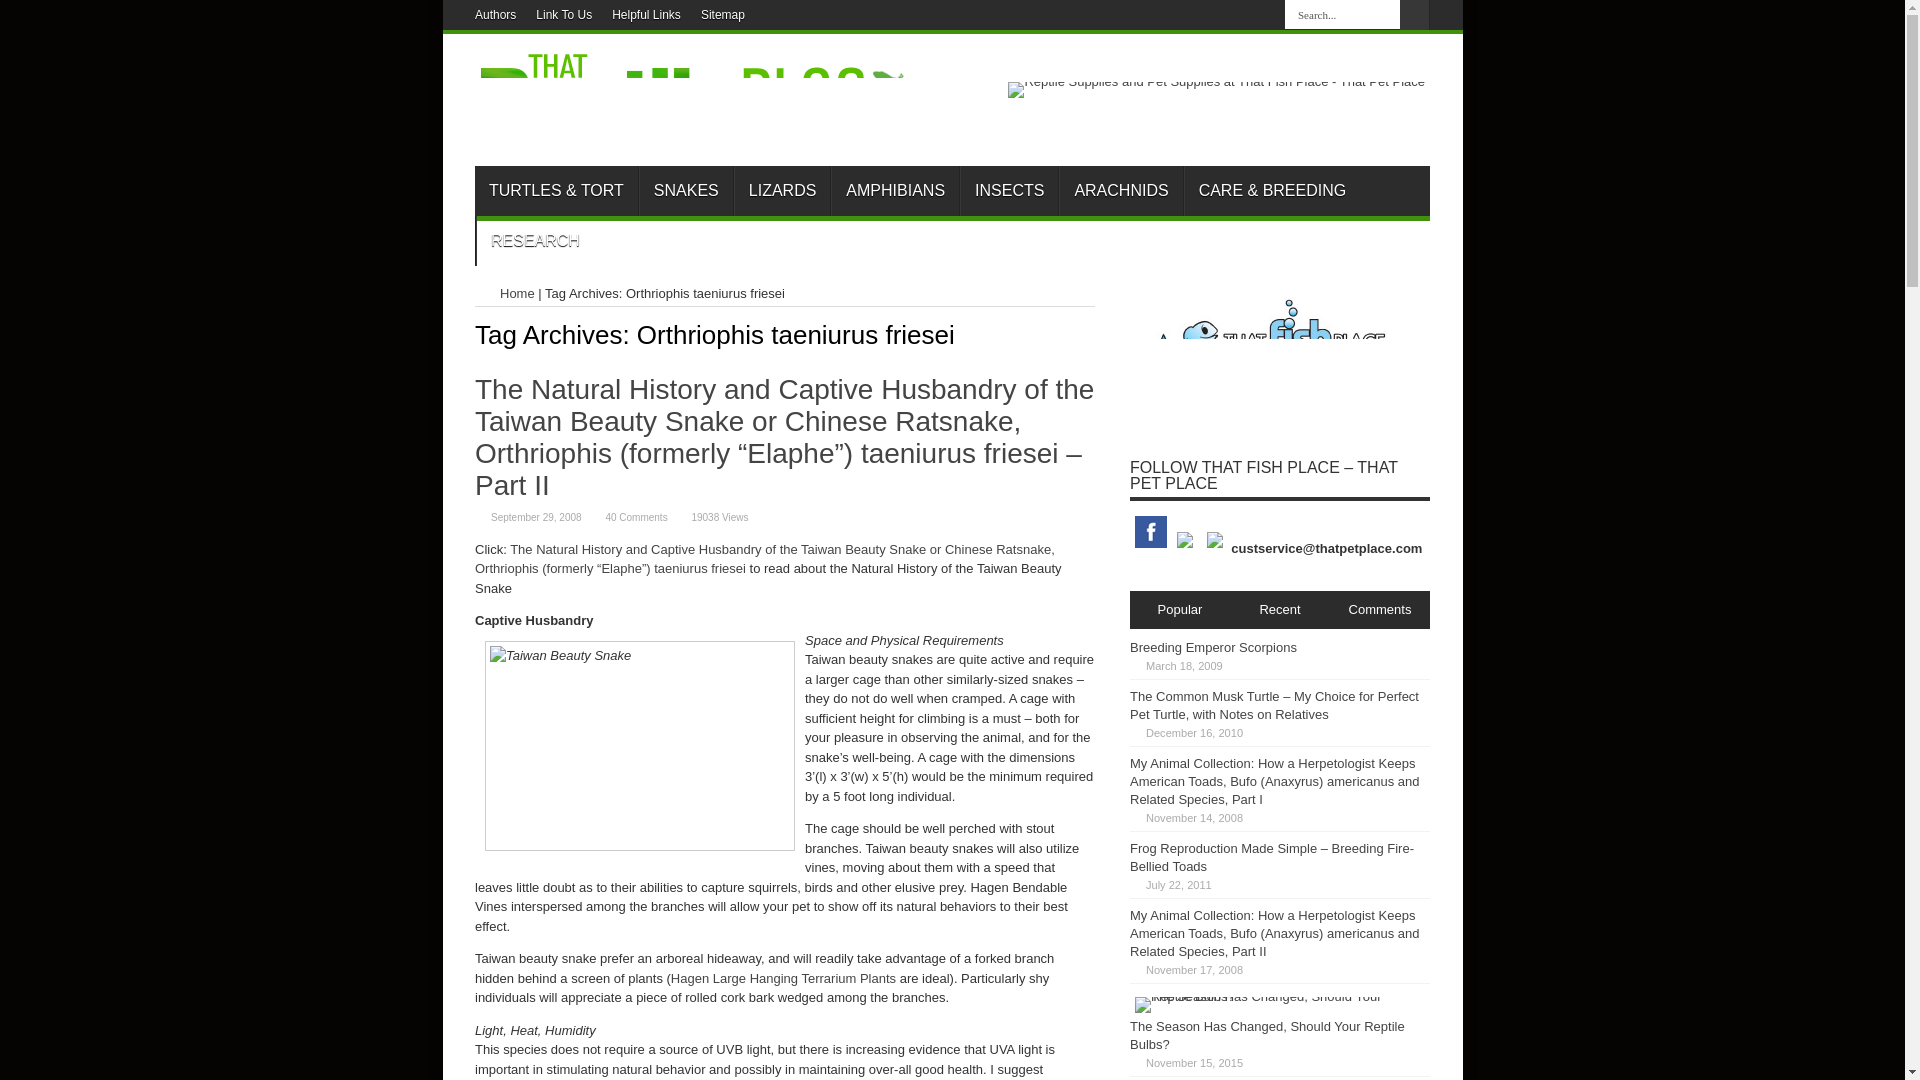 This screenshot has width=1920, height=1080. Describe the element at coordinates (1414, 15) in the screenshot. I see `Search` at that location.